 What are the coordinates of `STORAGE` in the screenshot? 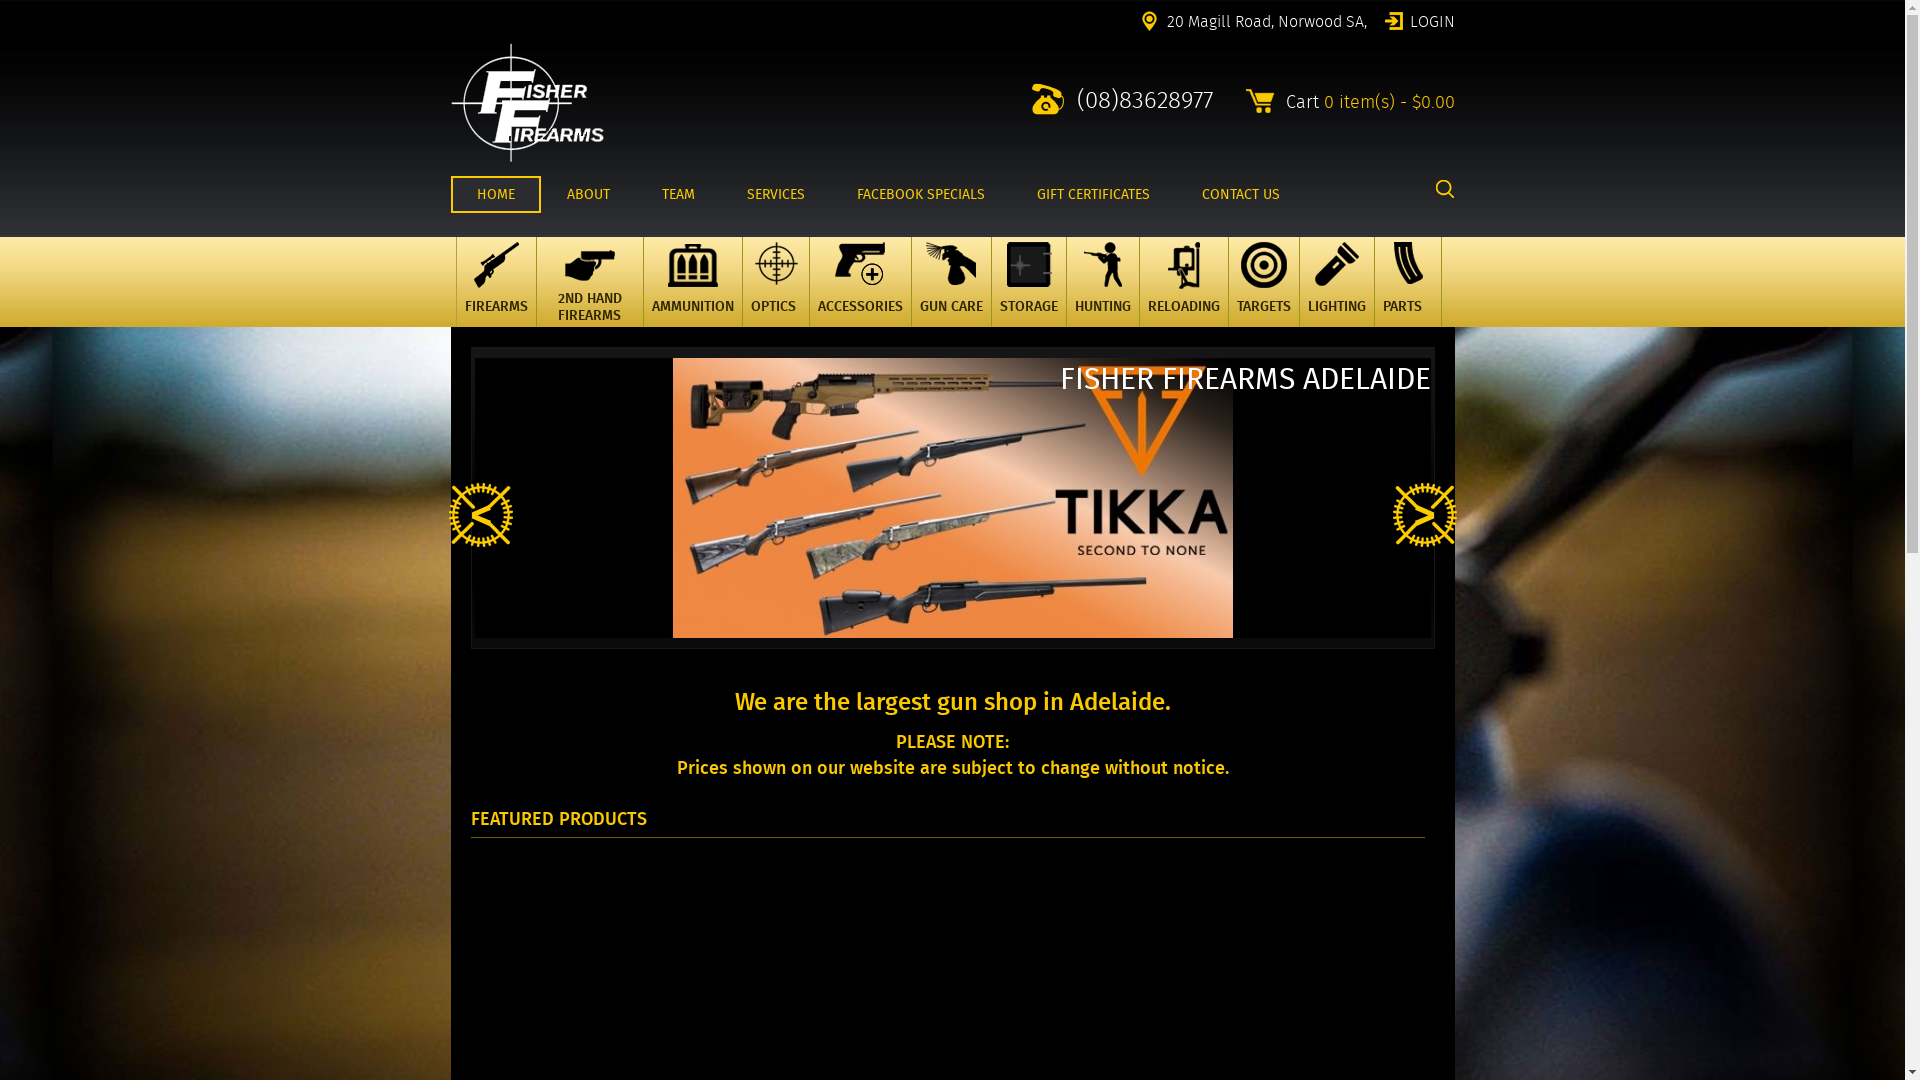 It's located at (1028, 282).